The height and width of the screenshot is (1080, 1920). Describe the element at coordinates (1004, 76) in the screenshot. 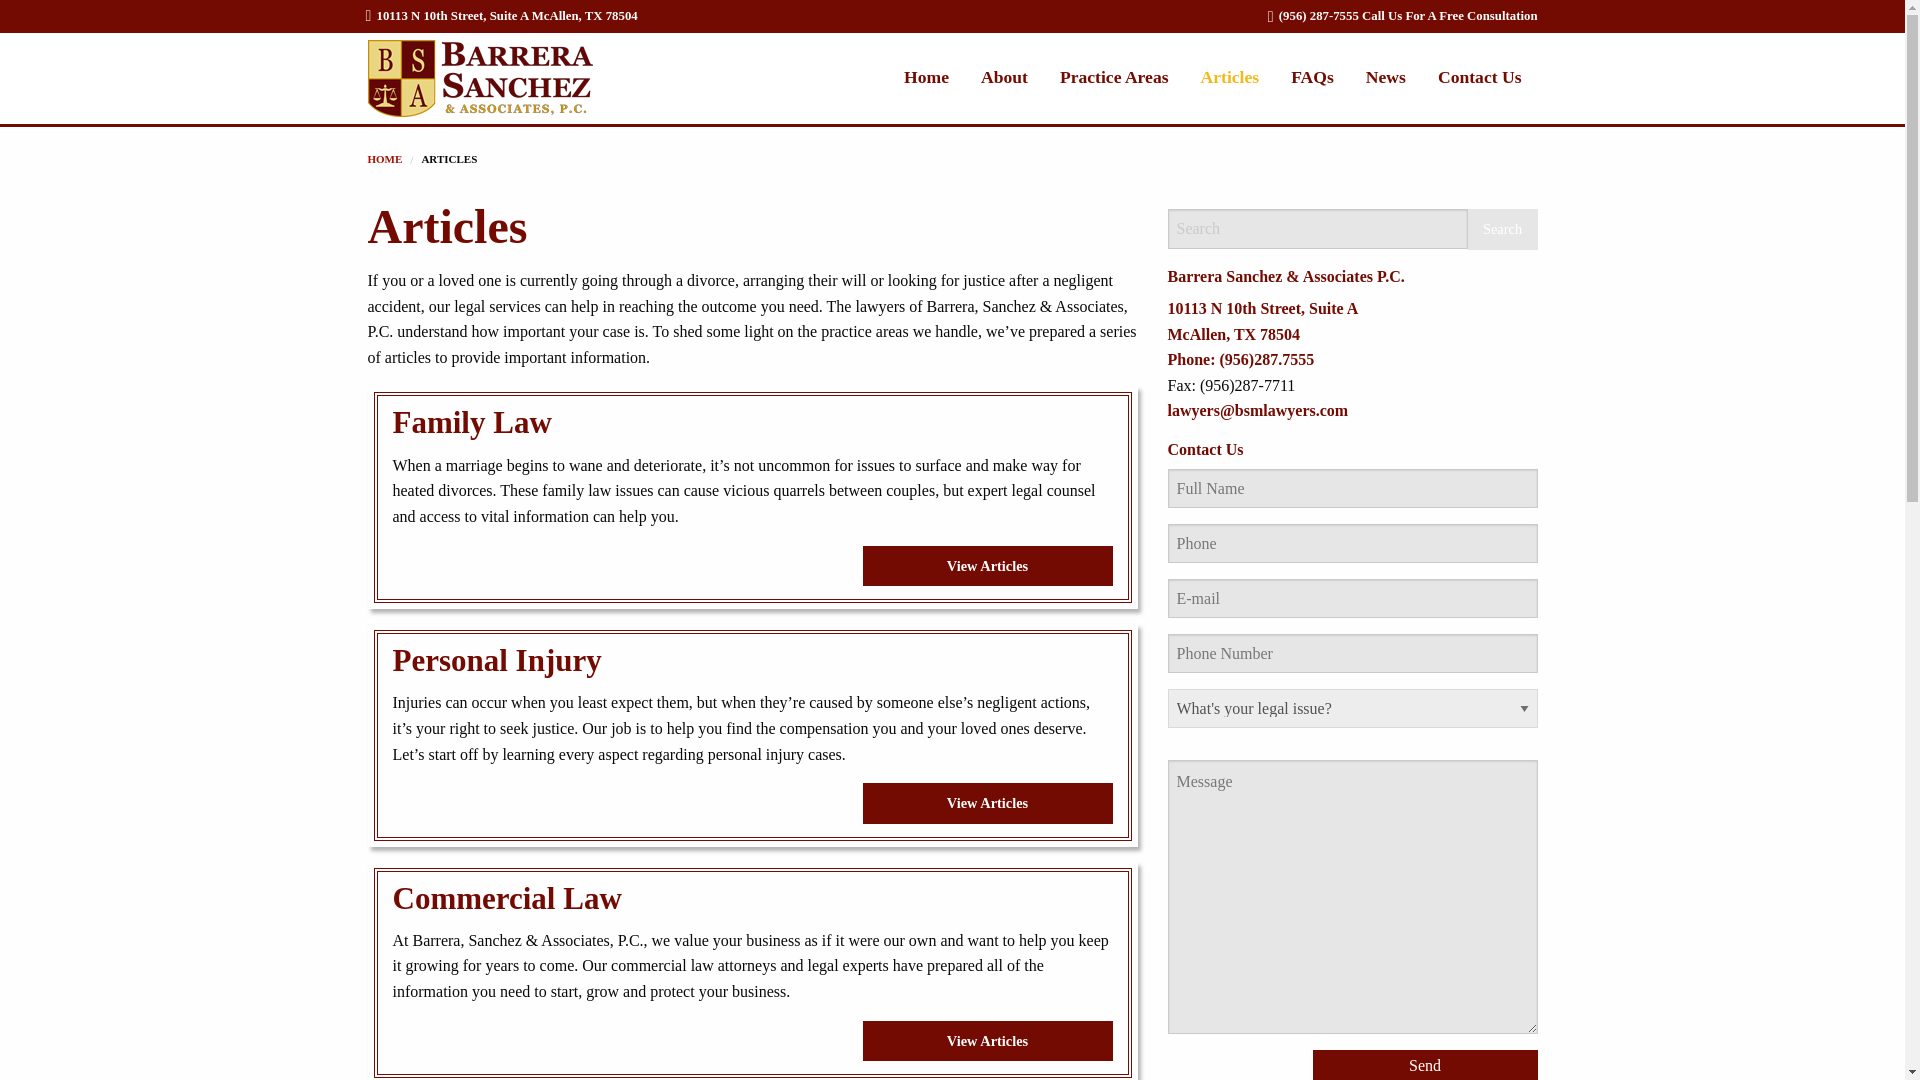

I see `About` at that location.